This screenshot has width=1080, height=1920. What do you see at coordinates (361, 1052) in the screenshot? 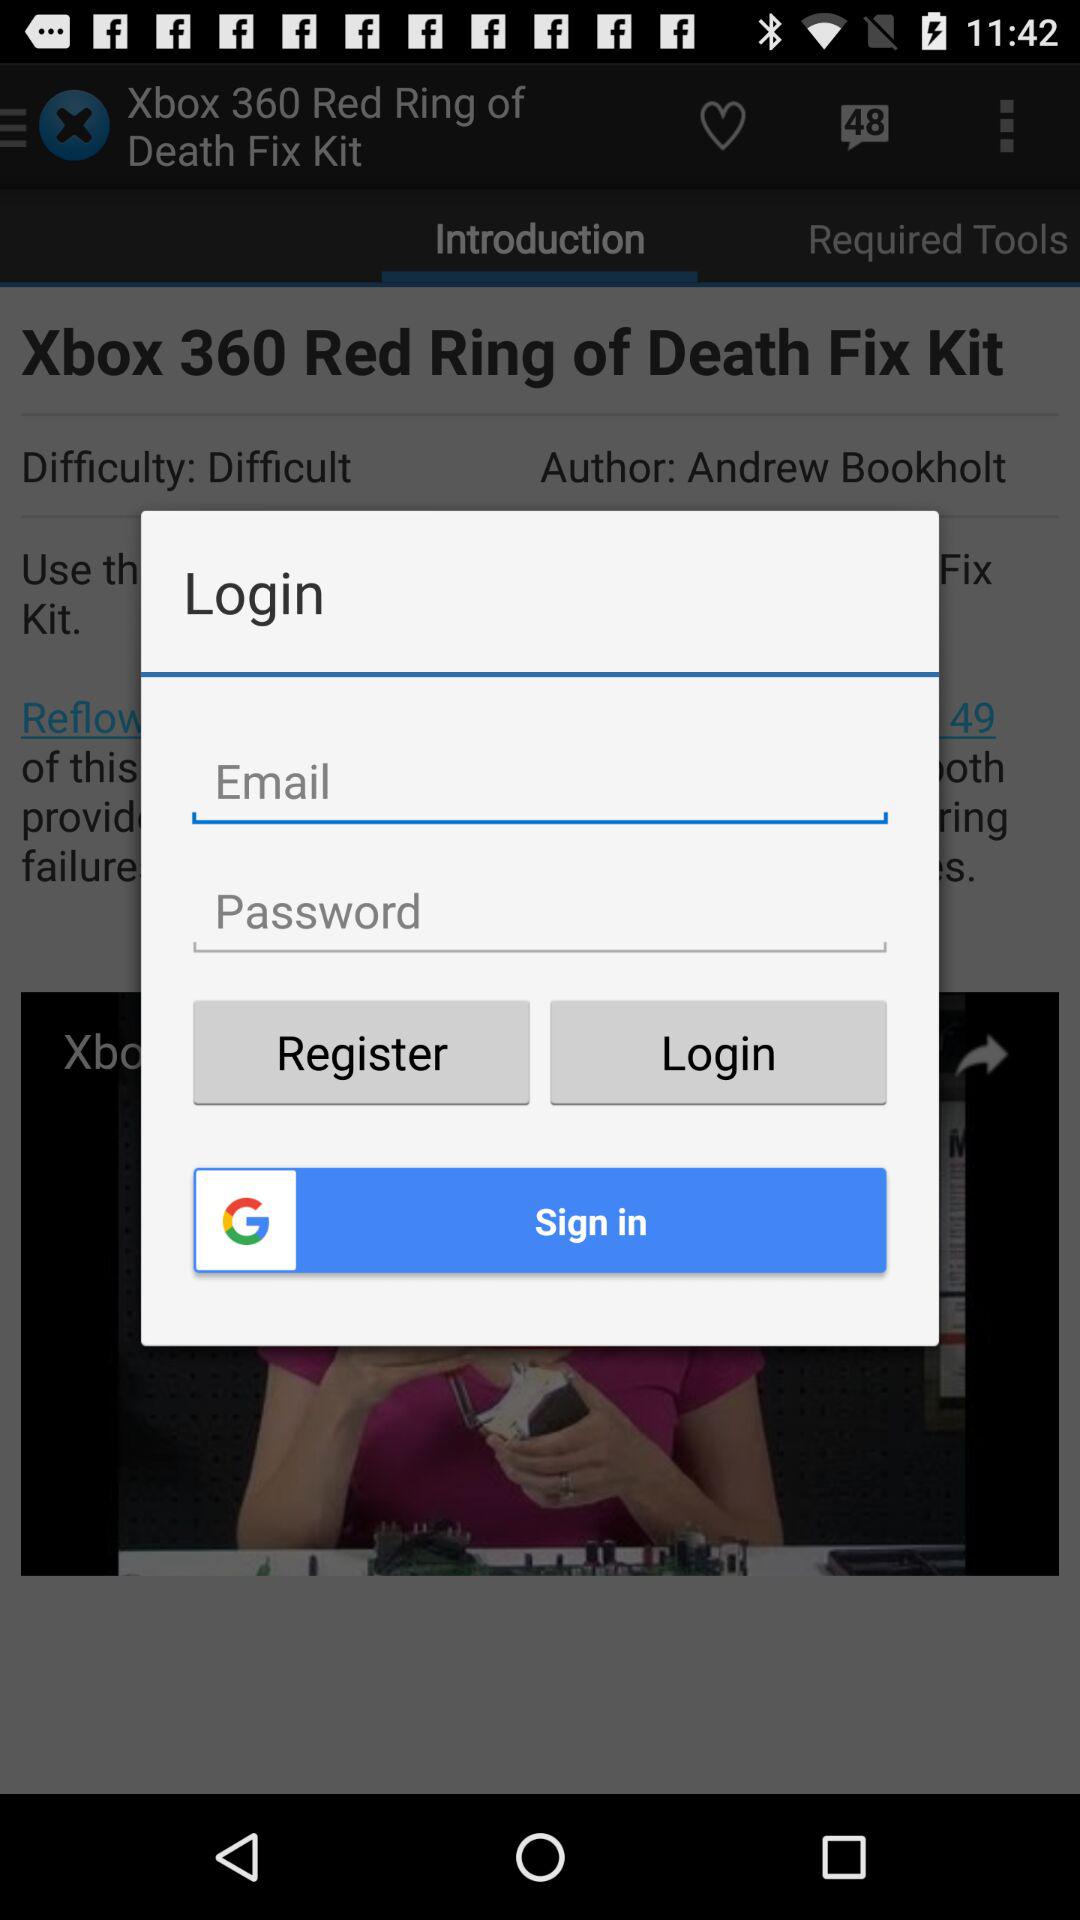
I see `click item above the sign in` at bounding box center [361, 1052].